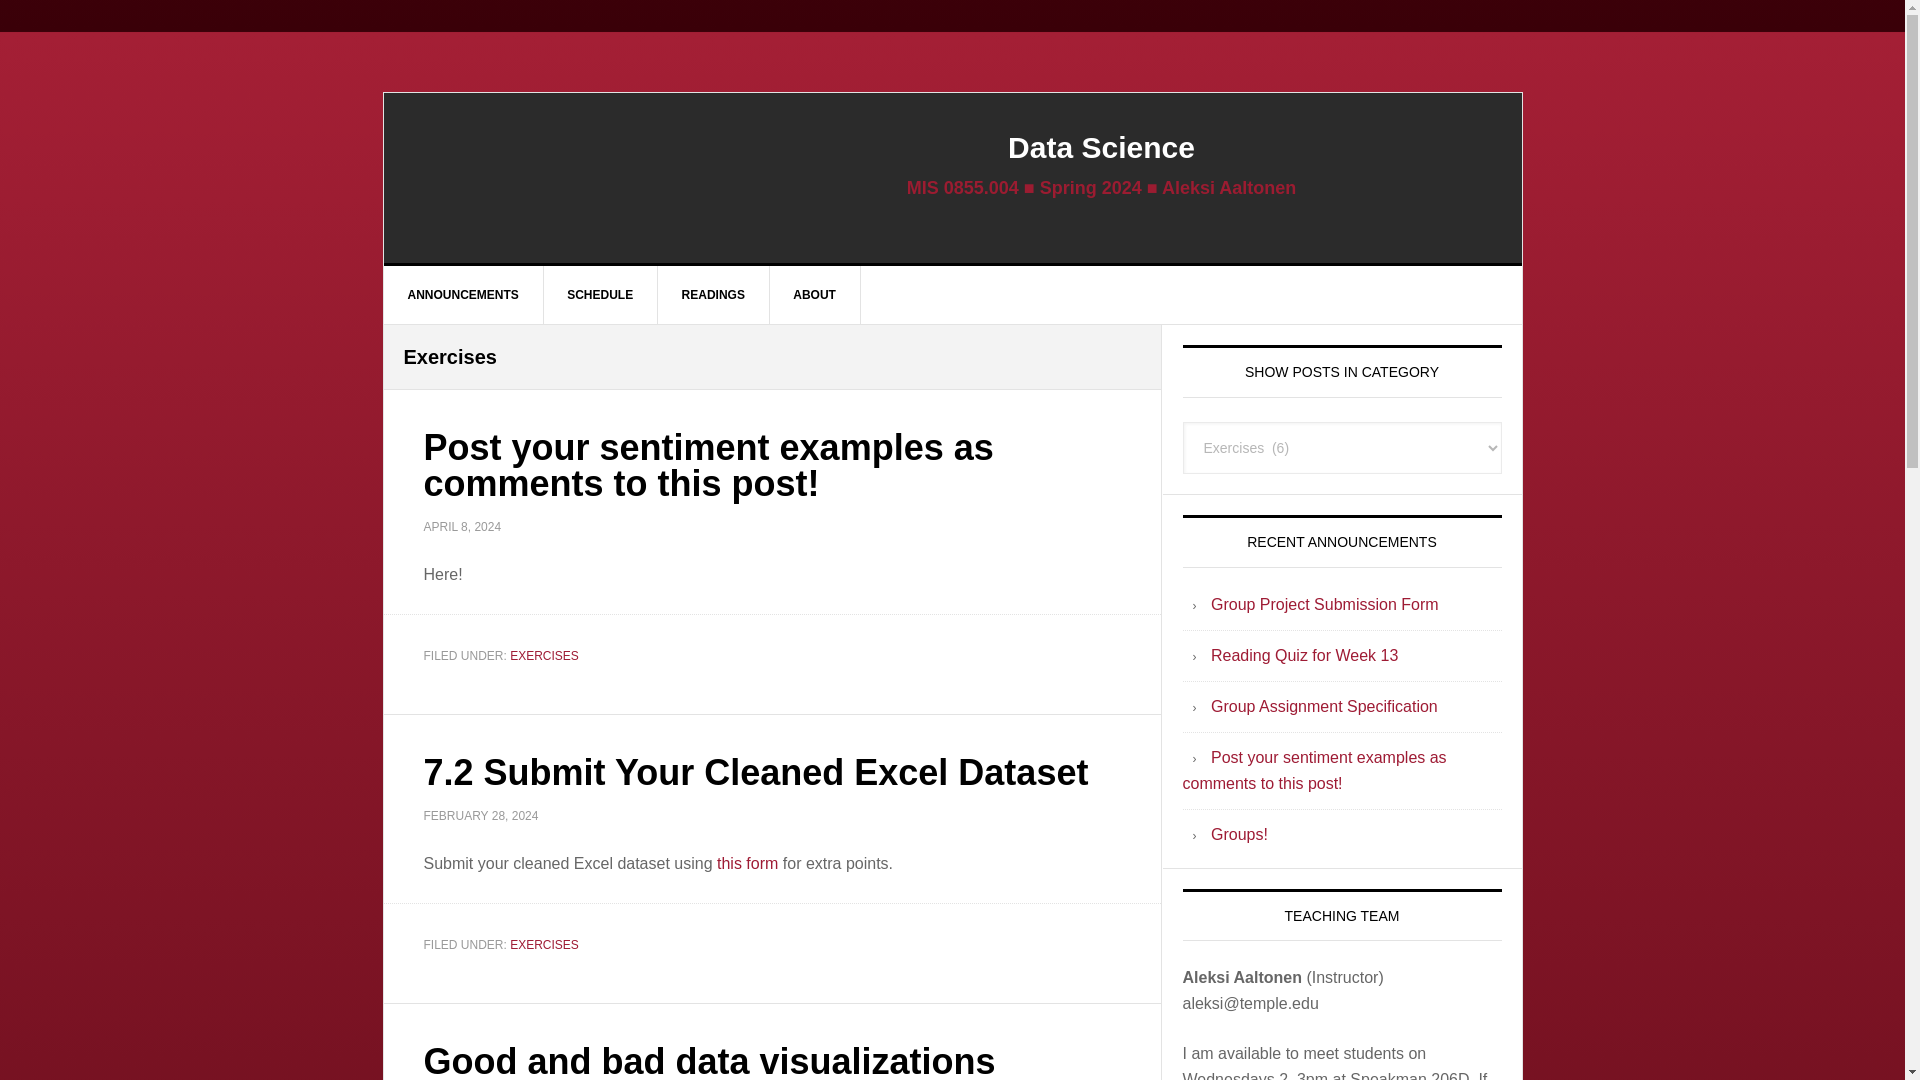  What do you see at coordinates (710, 1060) in the screenshot?
I see `Good and bad data visualizations` at bounding box center [710, 1060].